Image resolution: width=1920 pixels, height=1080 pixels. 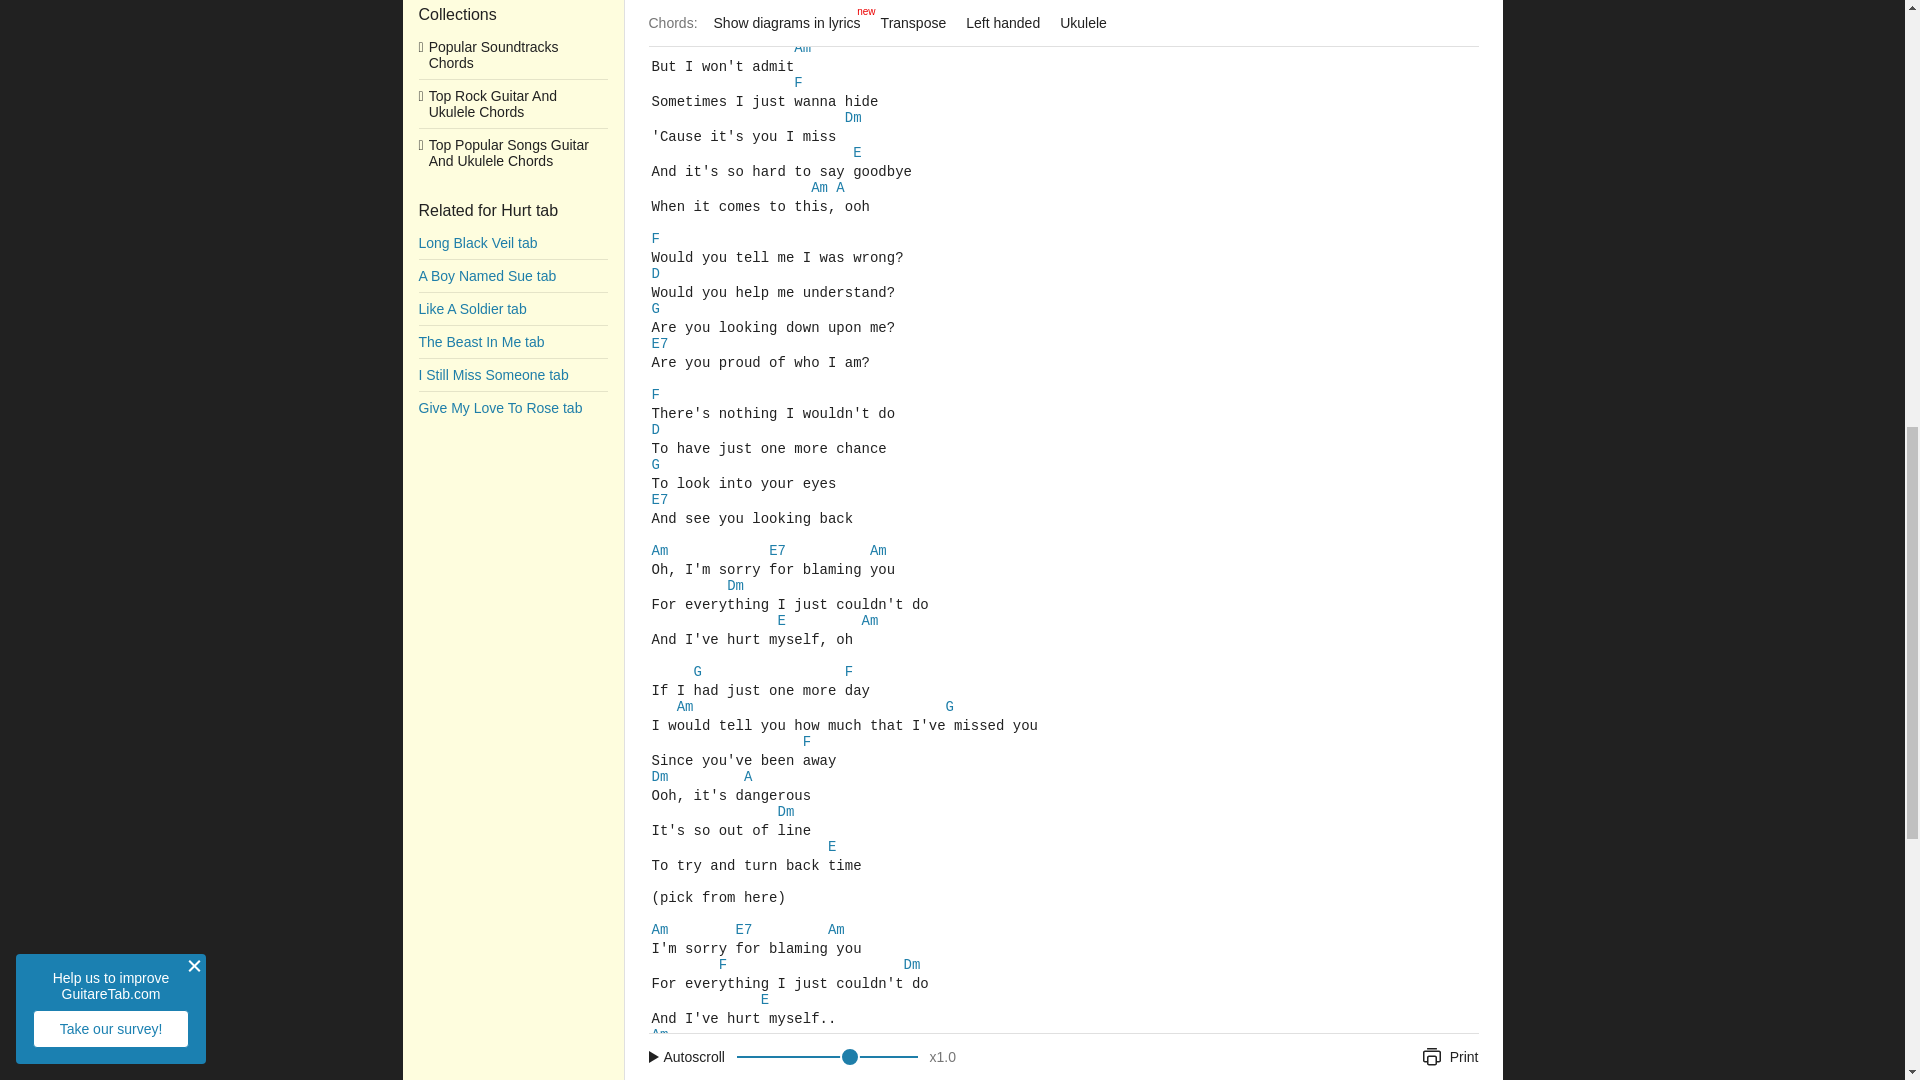 What do you see at coordinates (512, 144) in the screenshot?
I see `I Still Miss Someone tab` at bounding box center [512, 144].